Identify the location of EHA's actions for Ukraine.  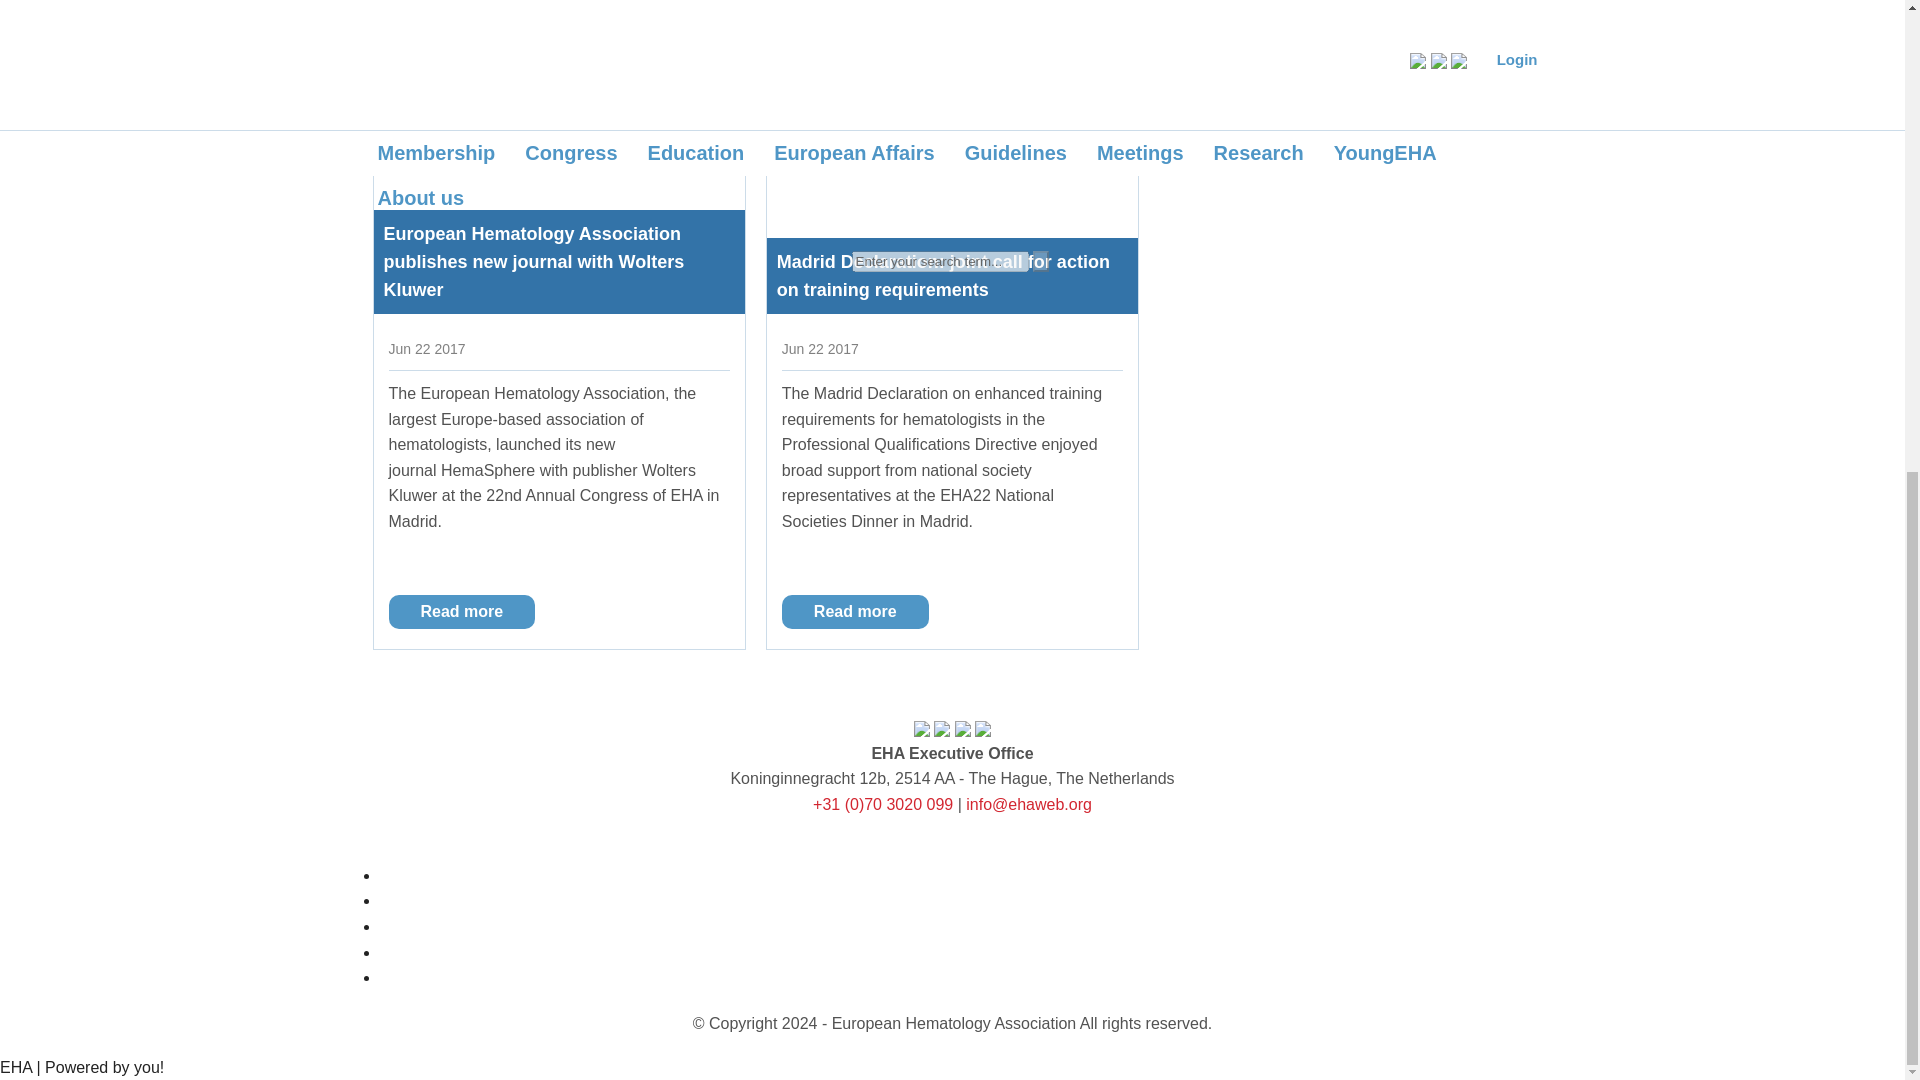
(1213, 10).